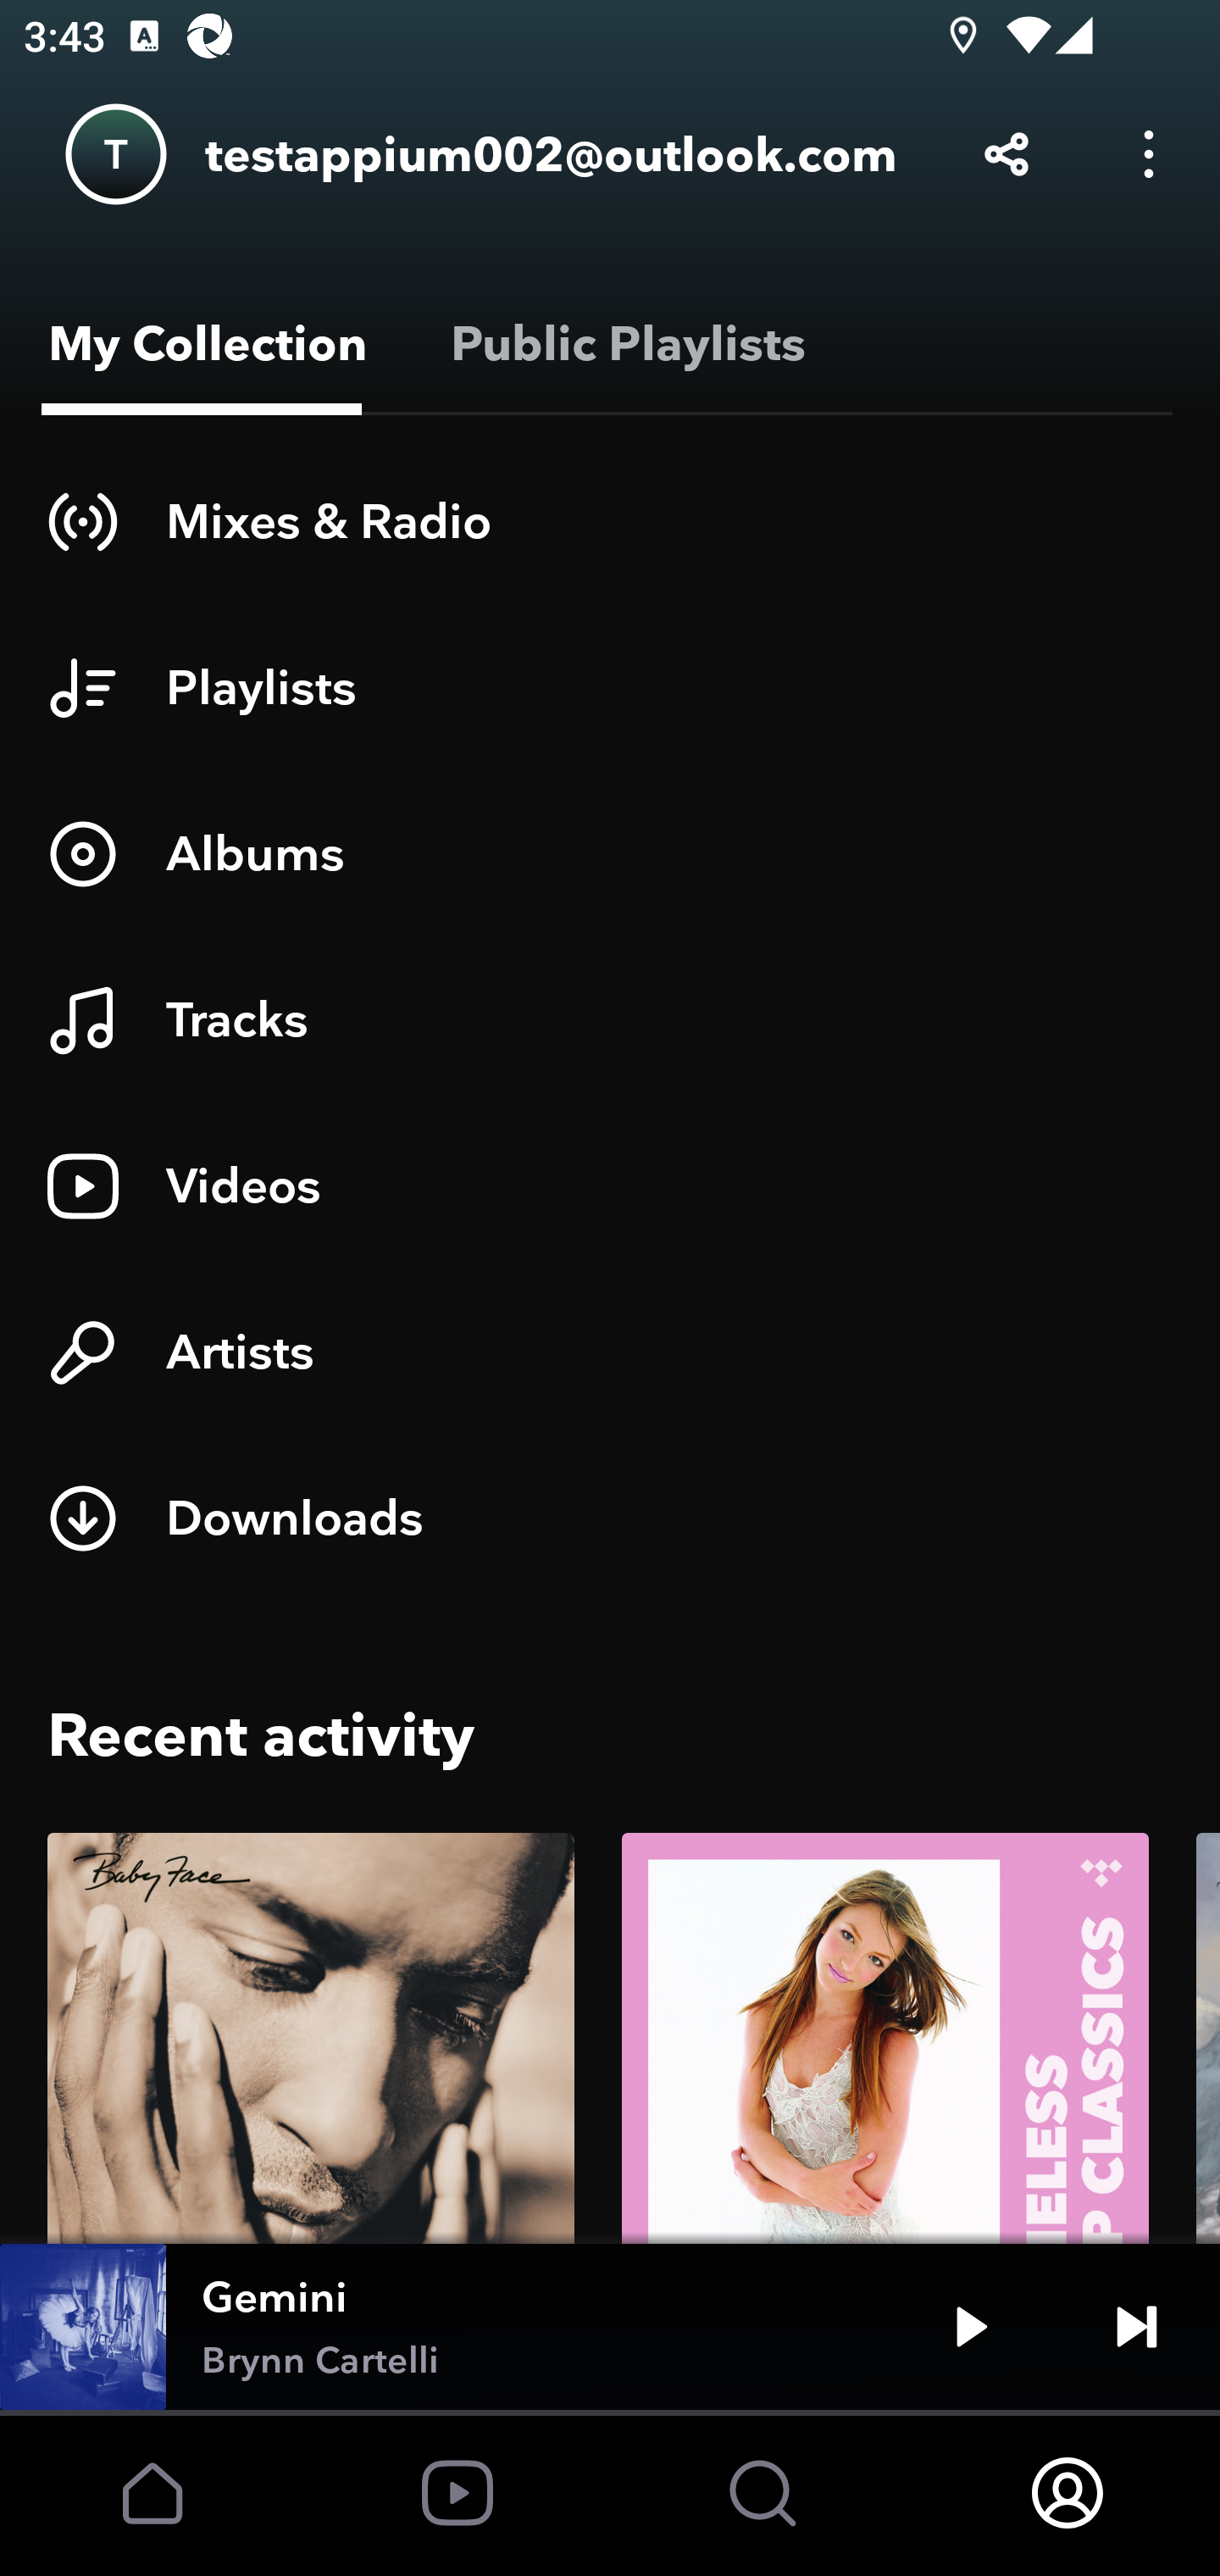 This screenshot has height=2576, width=1220. Describe the element at coordinates (610, 521) in the screenshot. I see `Mixes & Radio` at that location.